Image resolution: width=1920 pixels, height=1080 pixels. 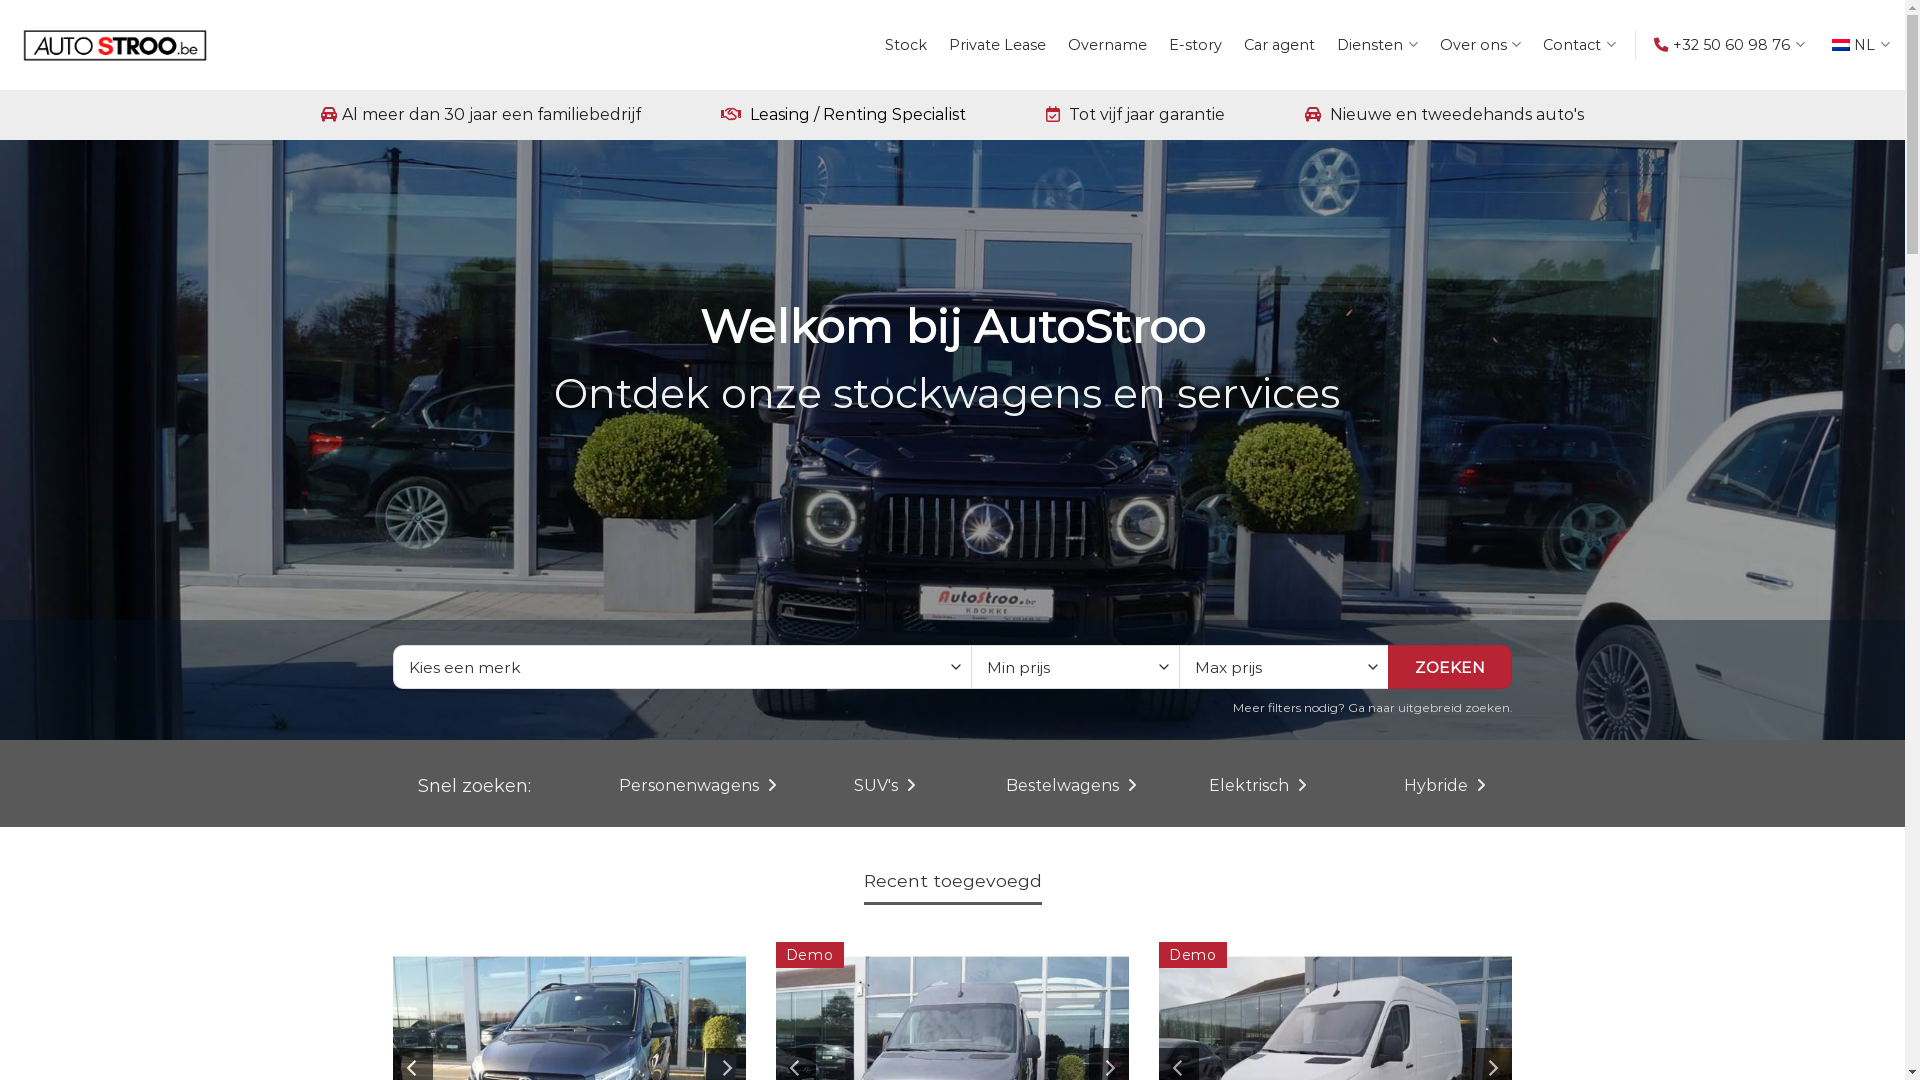 What do you see at coordinates (115, 46) in the screenshot?
I see `Stroo` at bounding box center [115, 46].